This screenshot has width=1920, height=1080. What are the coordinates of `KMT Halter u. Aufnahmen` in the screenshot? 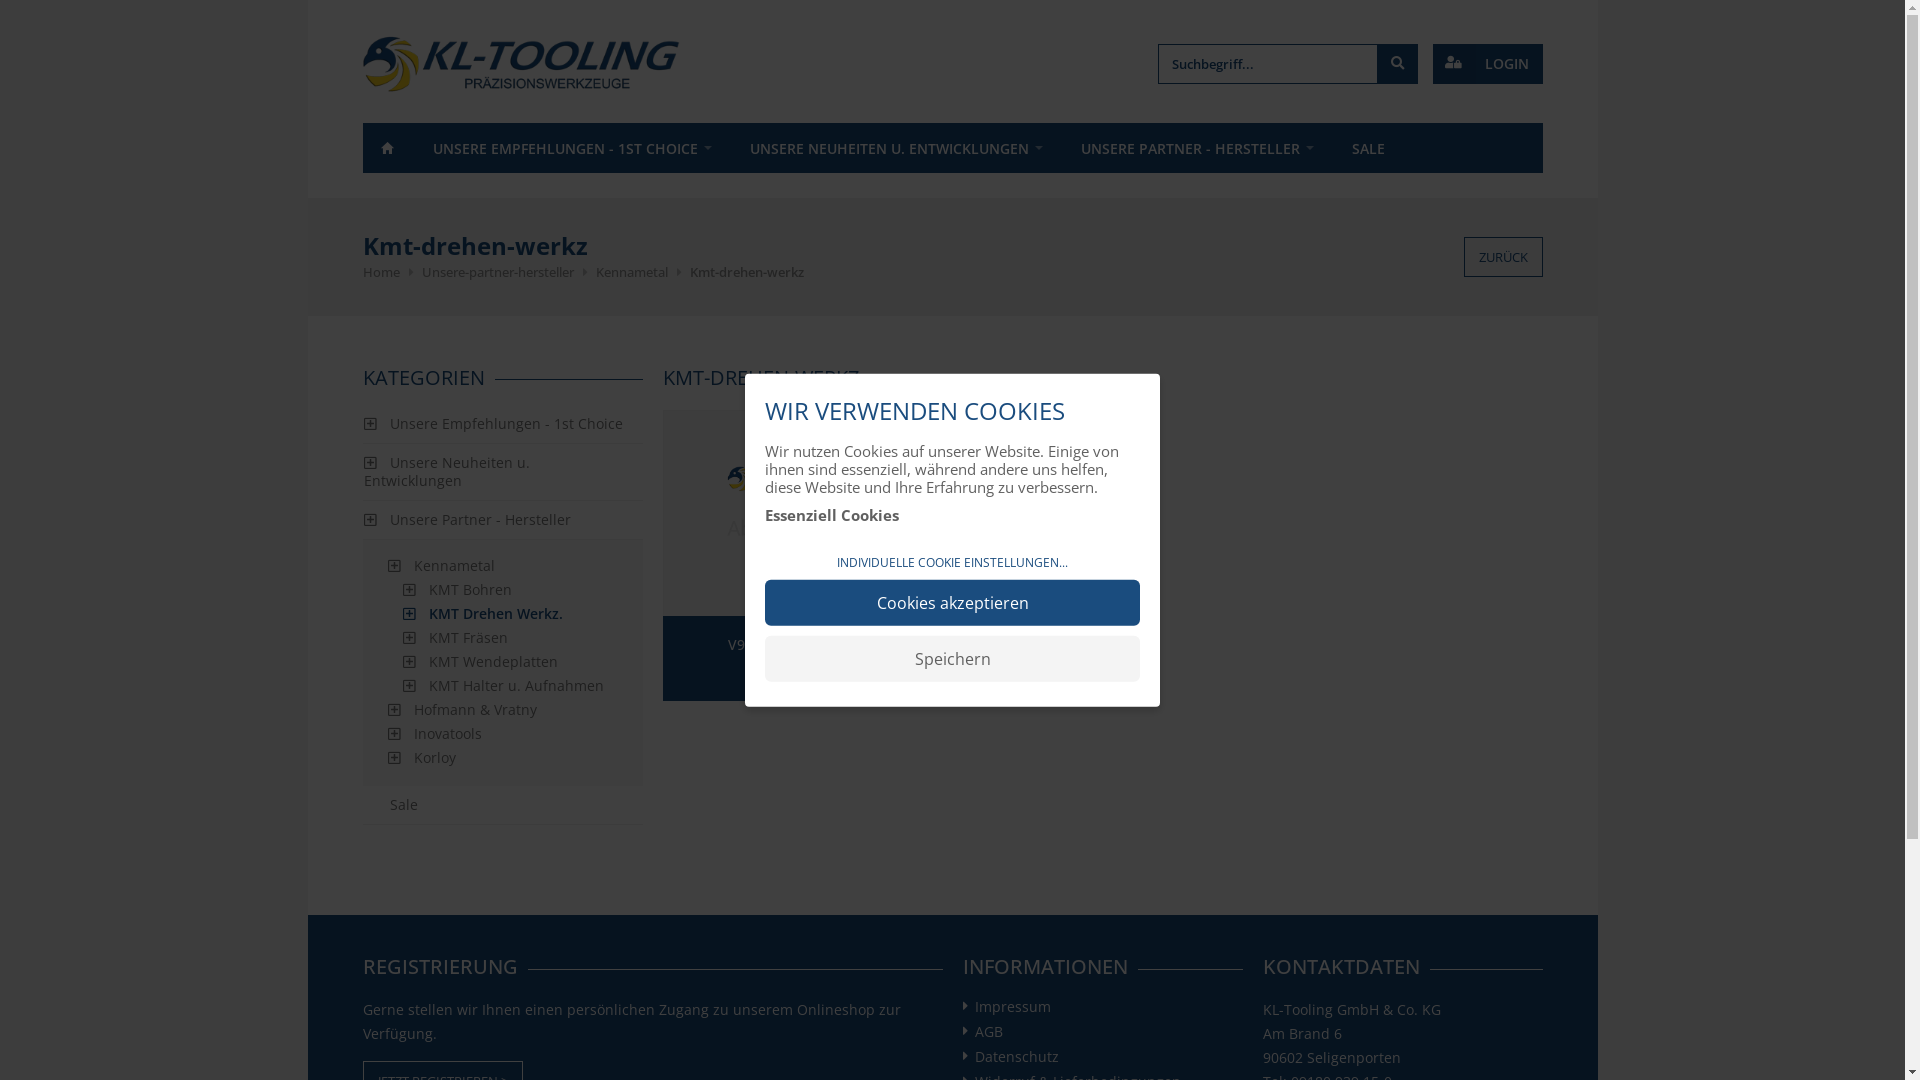 It's located at (510, 686).